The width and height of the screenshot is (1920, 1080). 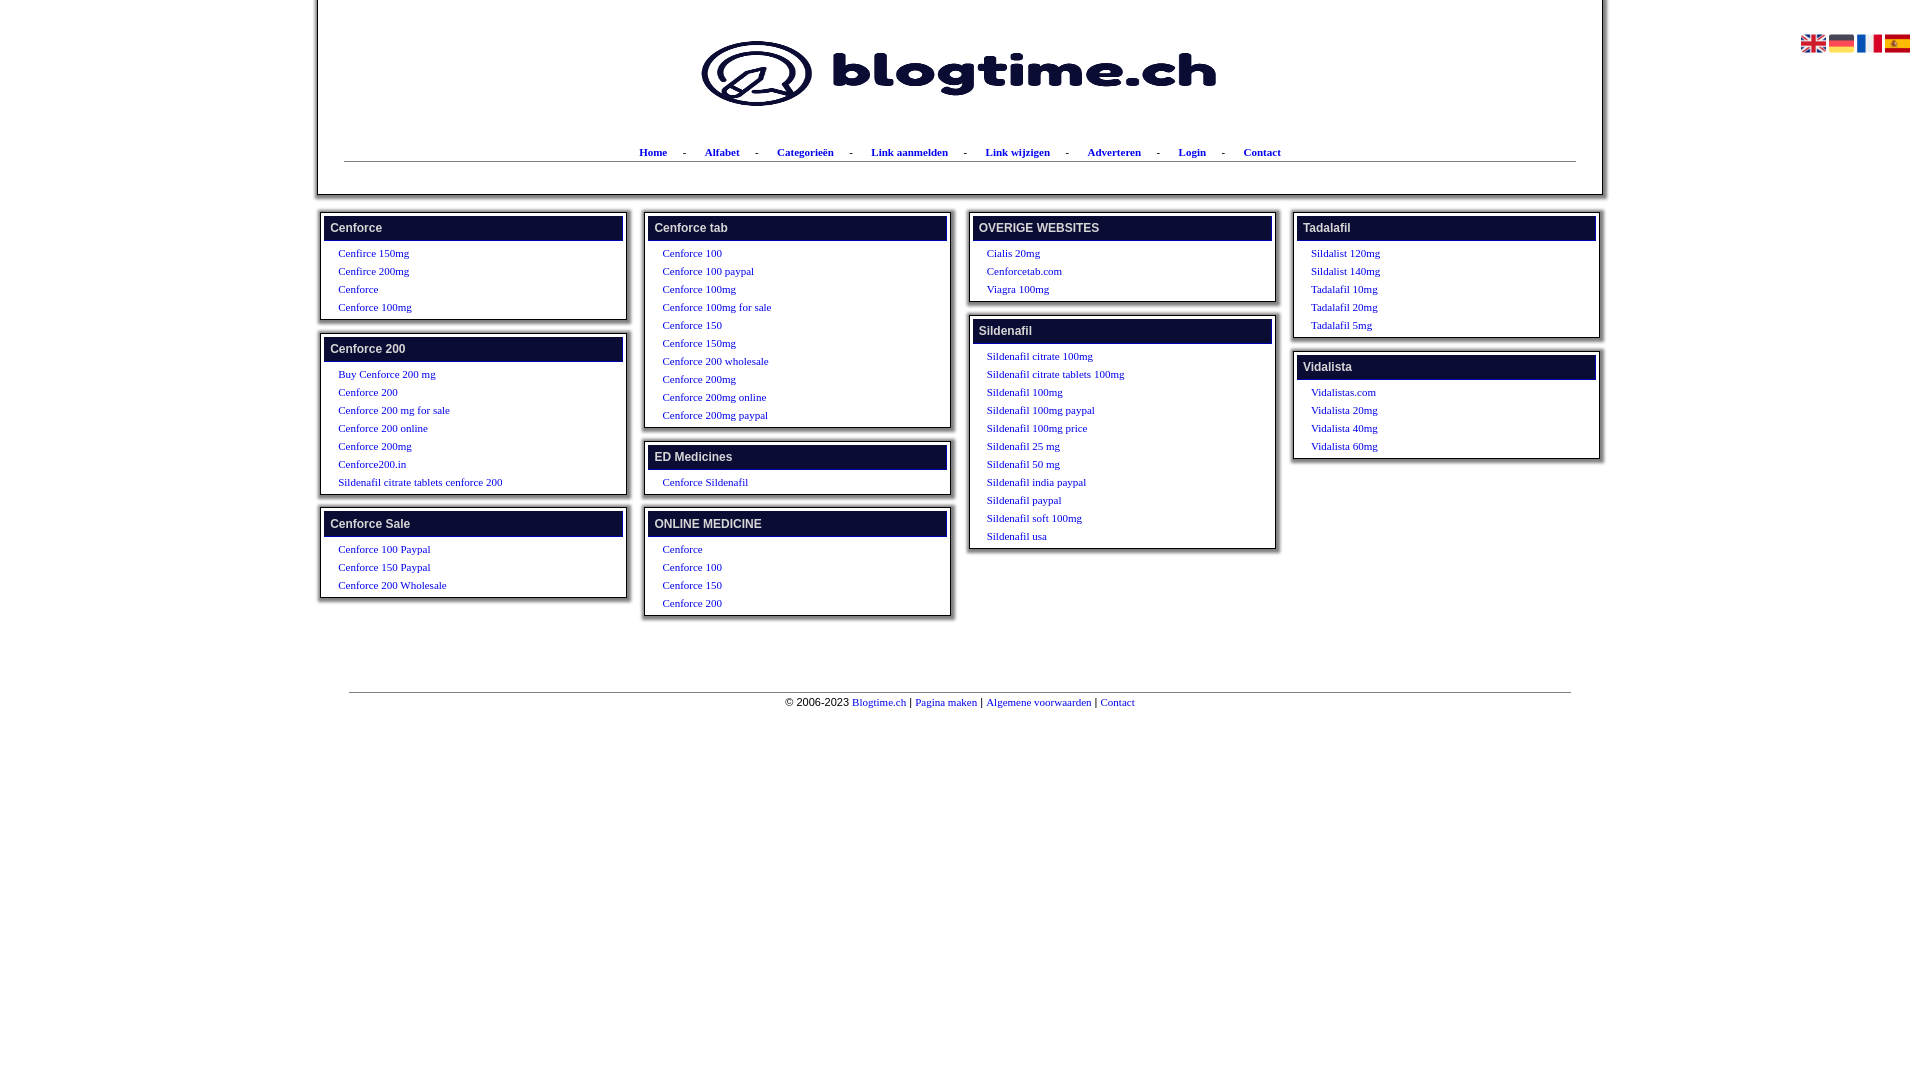 What do you see at coordinates (1102, 289) in the screenshot?
I see `Viagra 100mg` at bounding box center [1102, 289].